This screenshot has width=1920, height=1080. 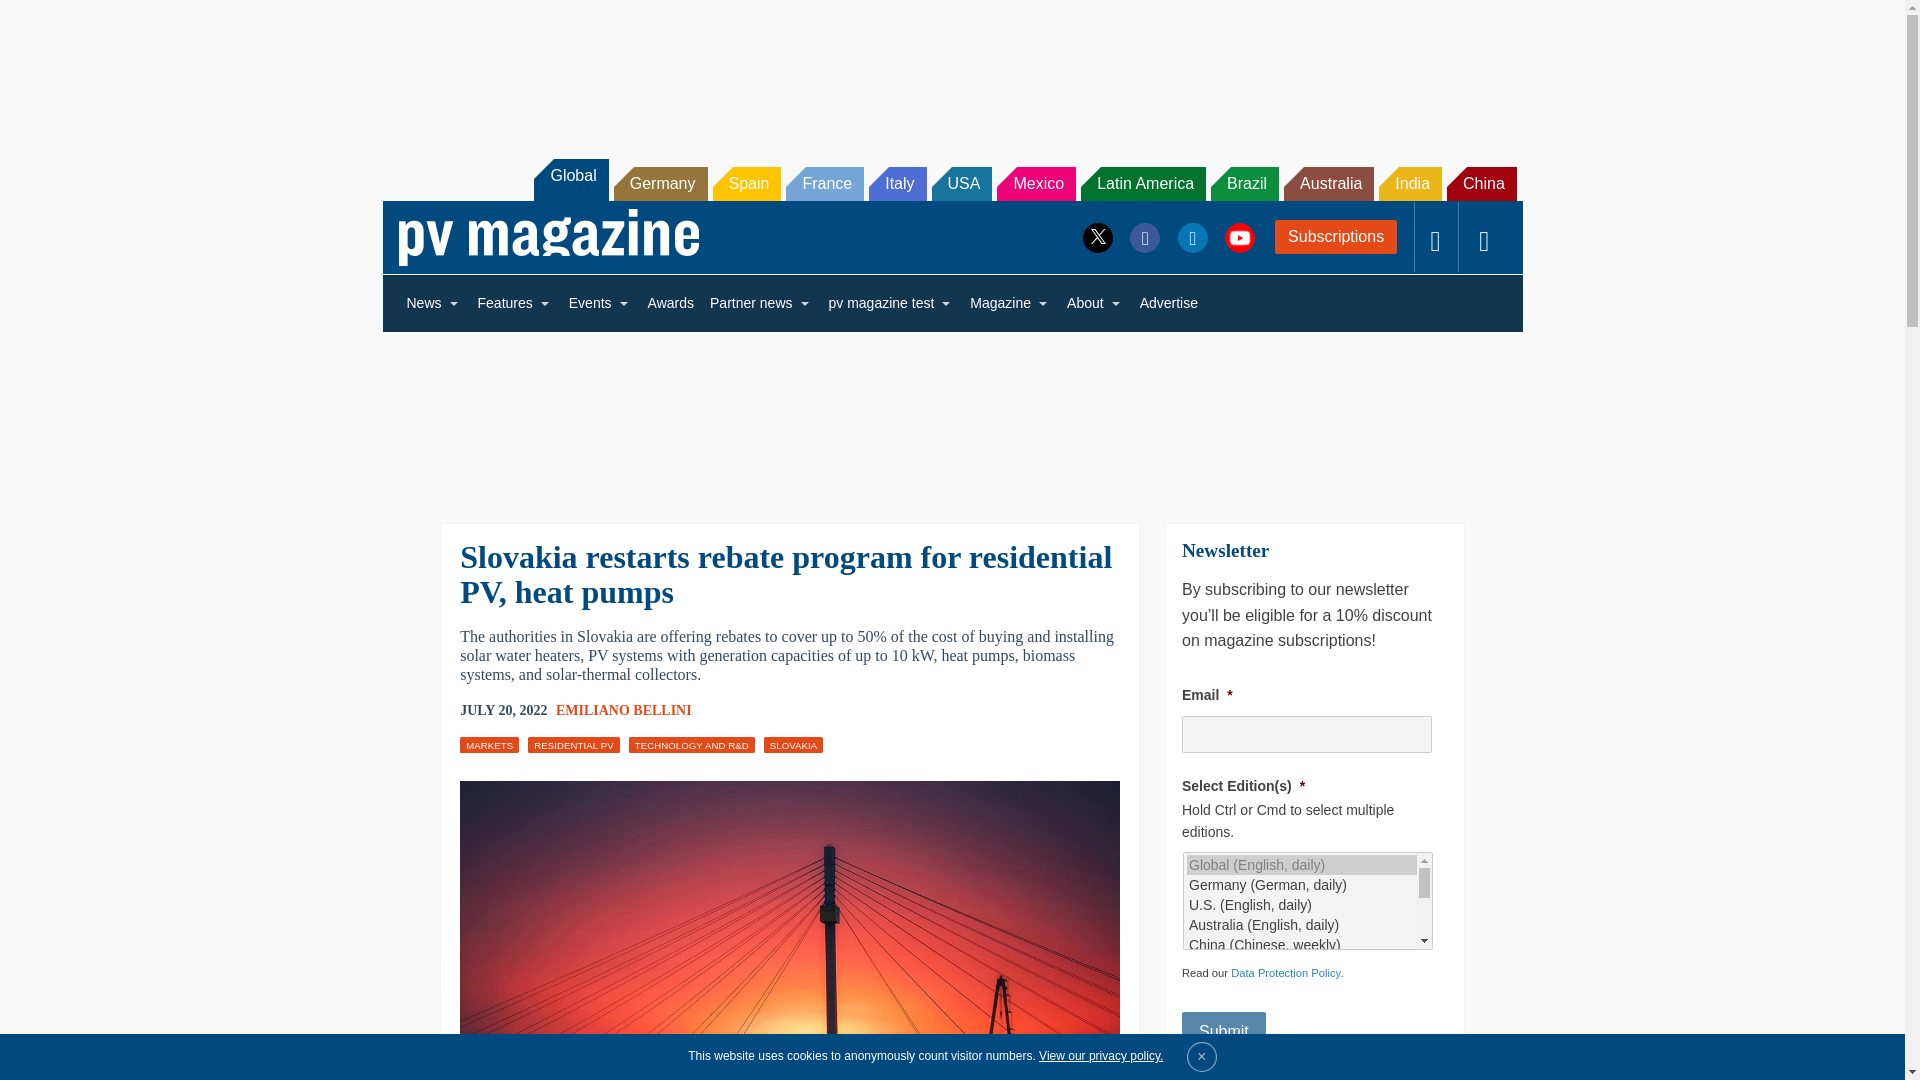 I want to click on Latin America, so click(x=1142, y=184).